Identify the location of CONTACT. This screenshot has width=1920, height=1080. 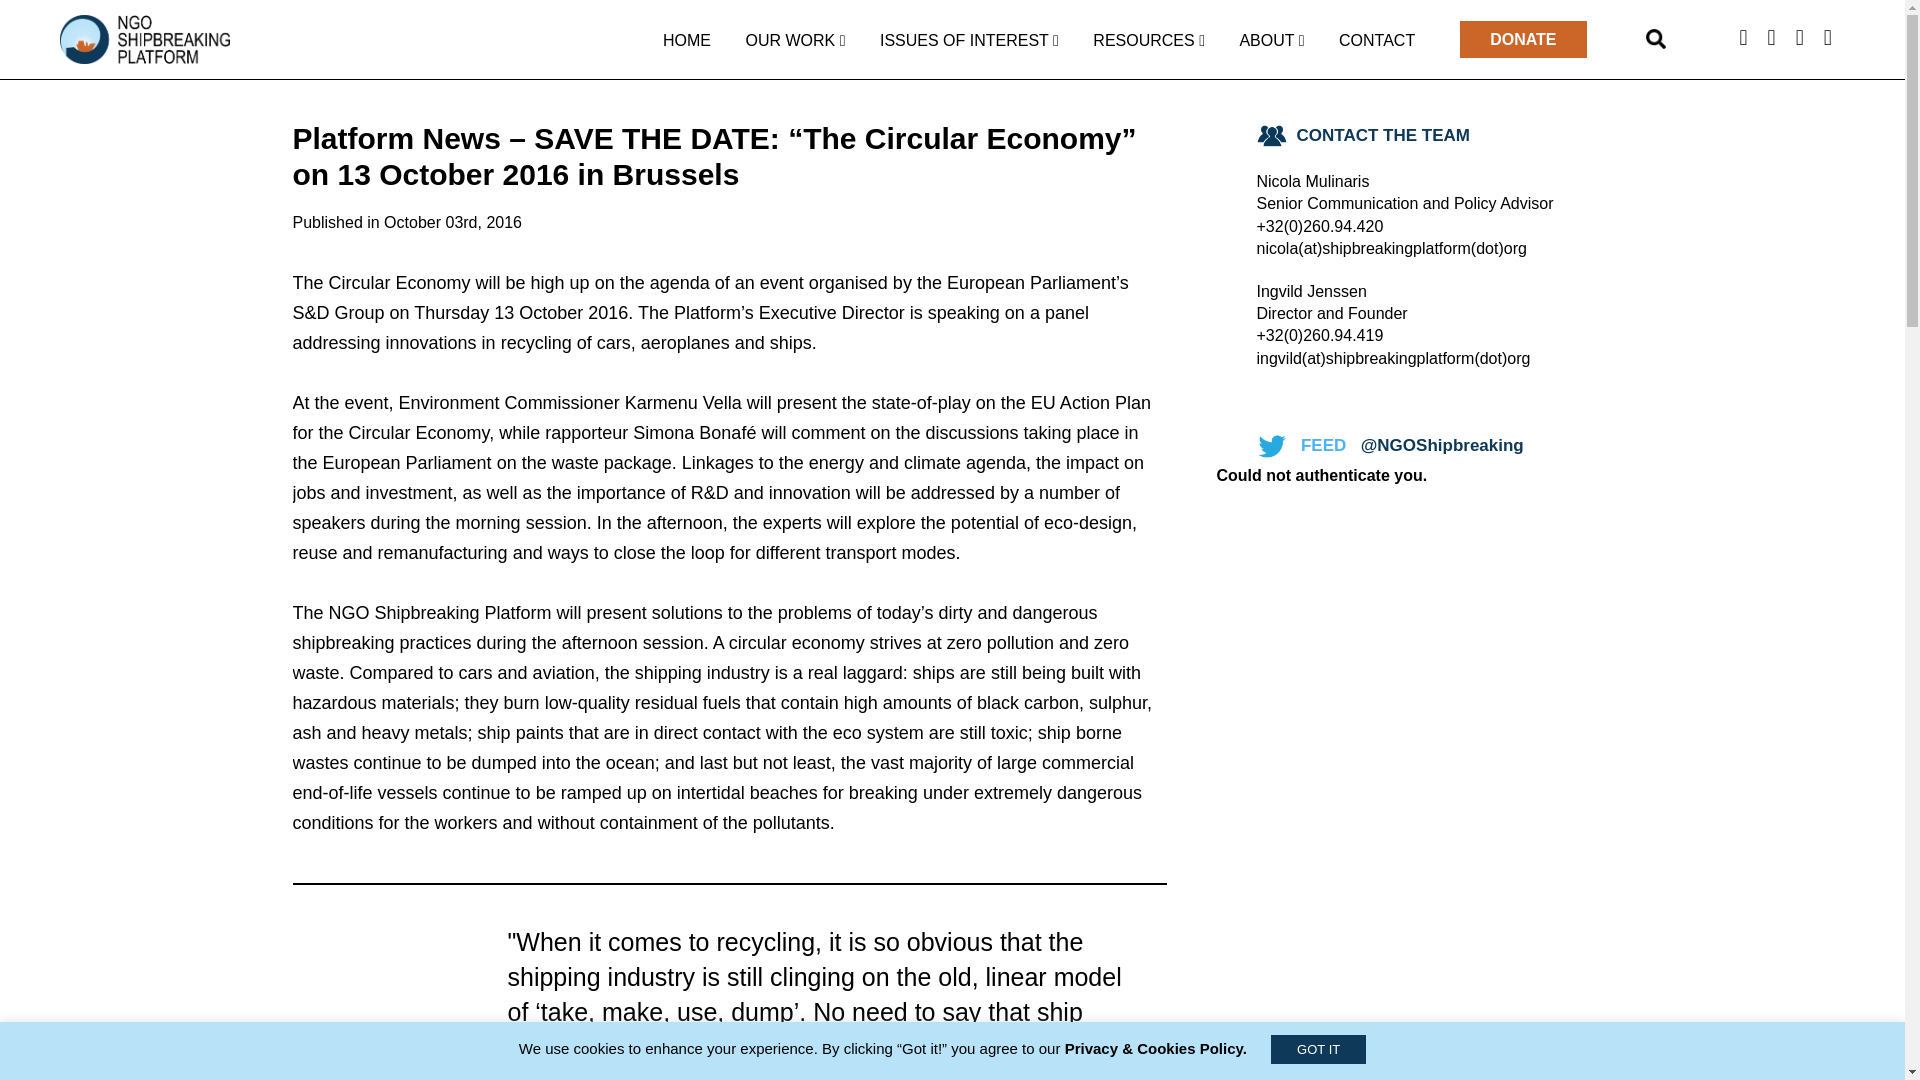
(1376, 39).